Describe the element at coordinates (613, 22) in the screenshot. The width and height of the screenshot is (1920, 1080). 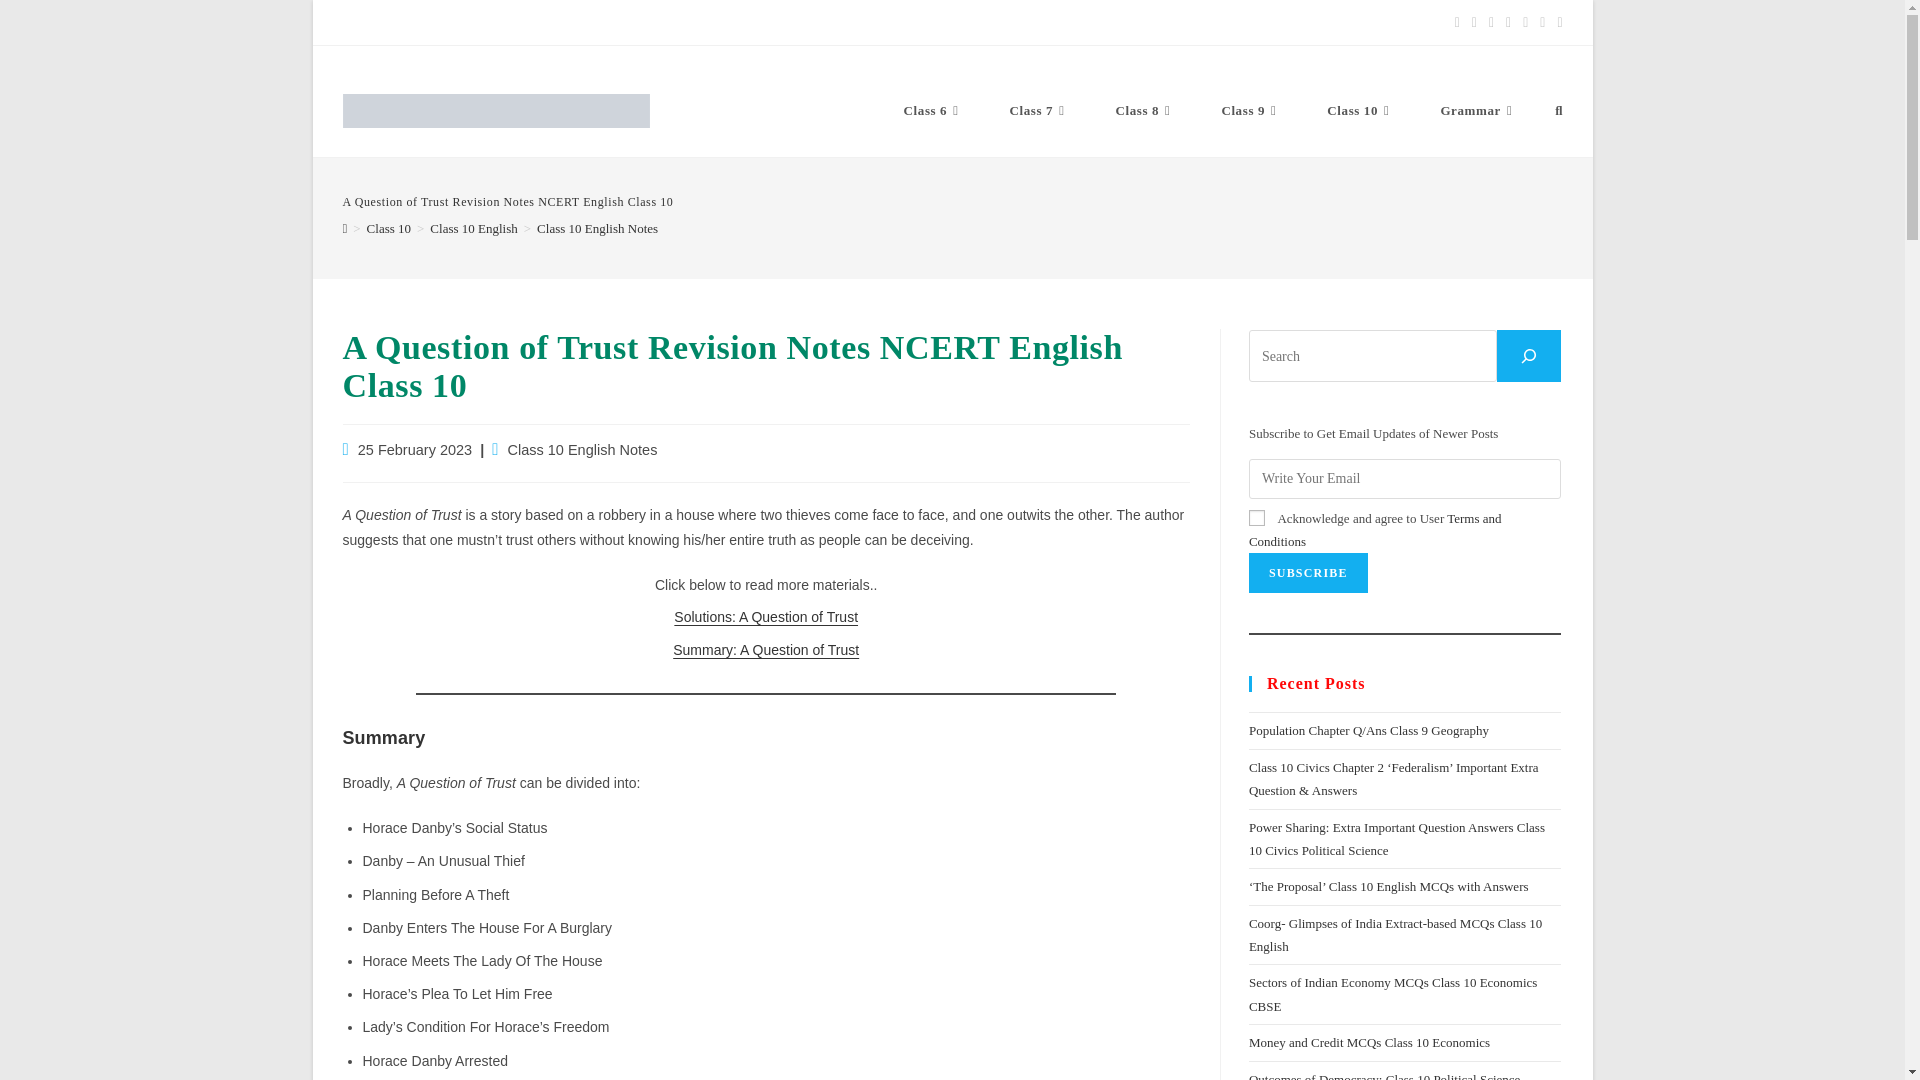
I see `Request Answers` at that location.